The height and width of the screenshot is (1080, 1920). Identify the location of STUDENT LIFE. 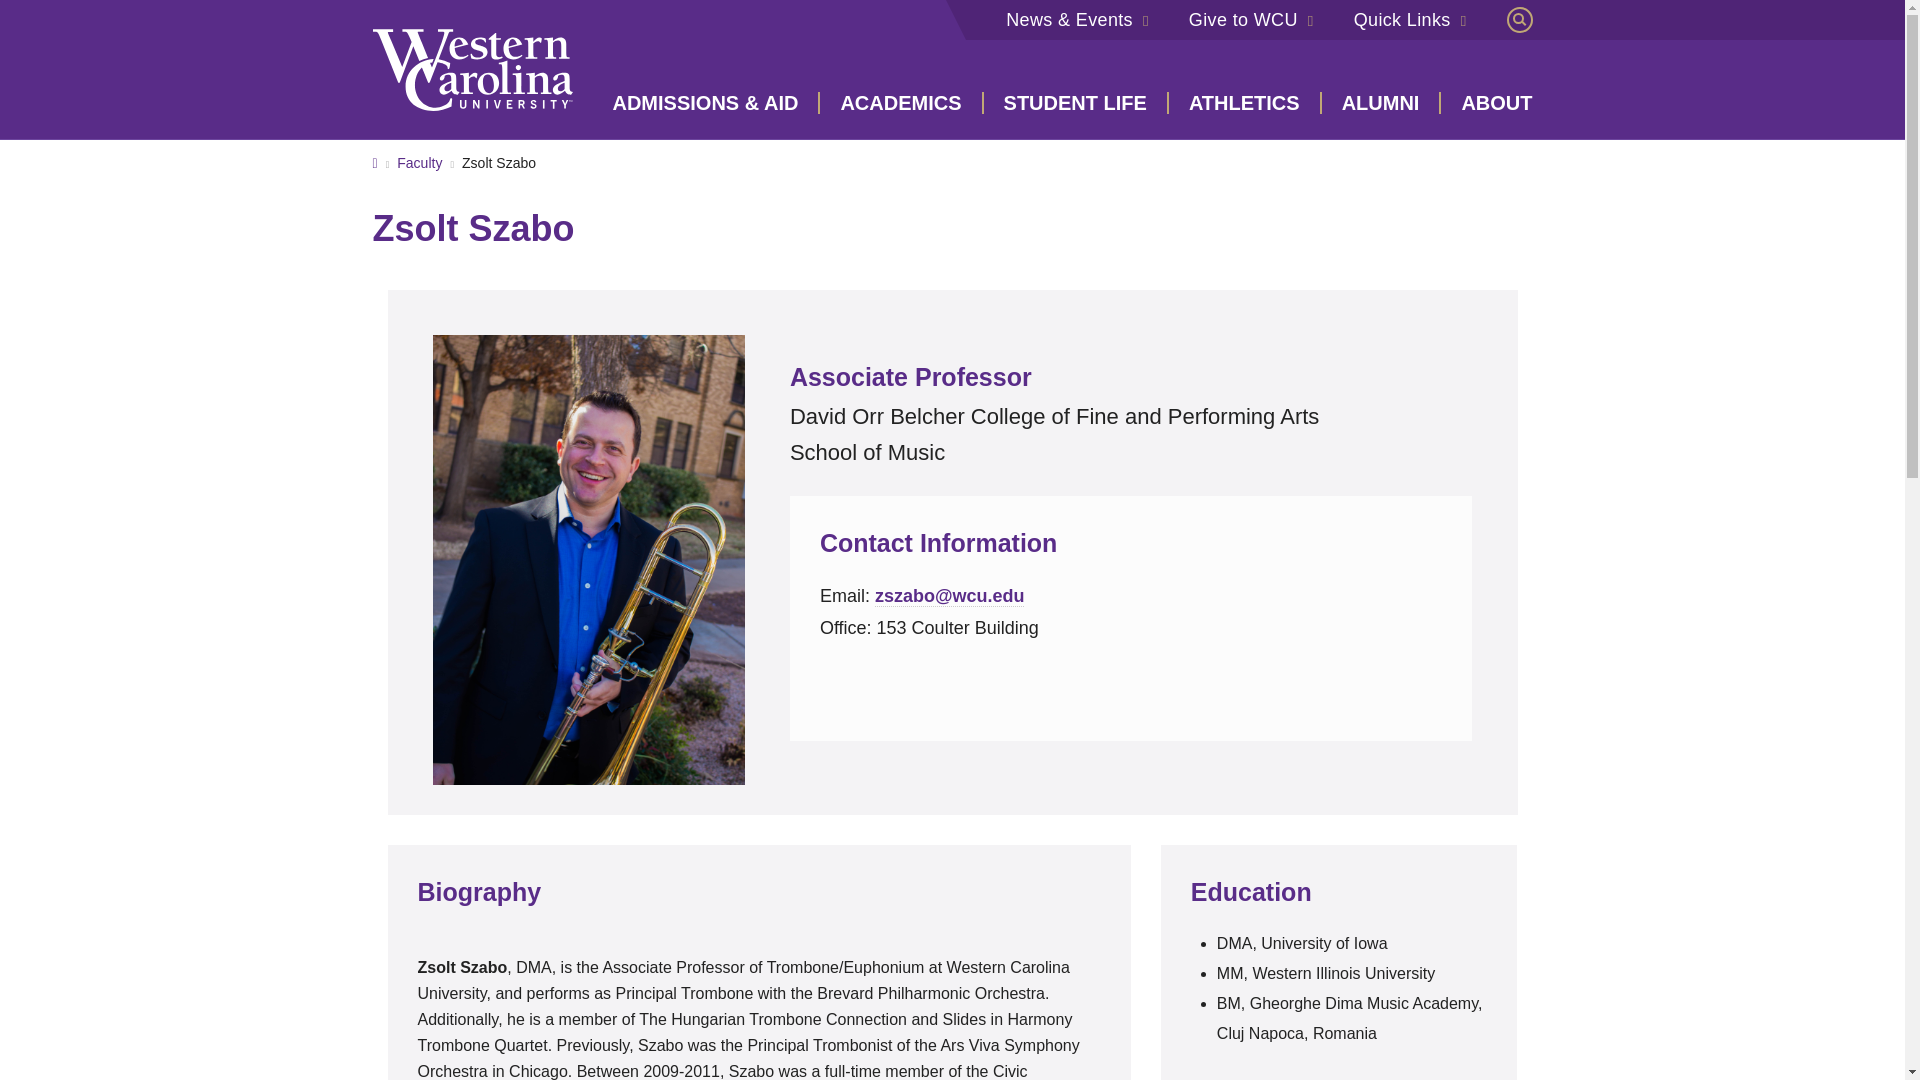
(1076, 102).